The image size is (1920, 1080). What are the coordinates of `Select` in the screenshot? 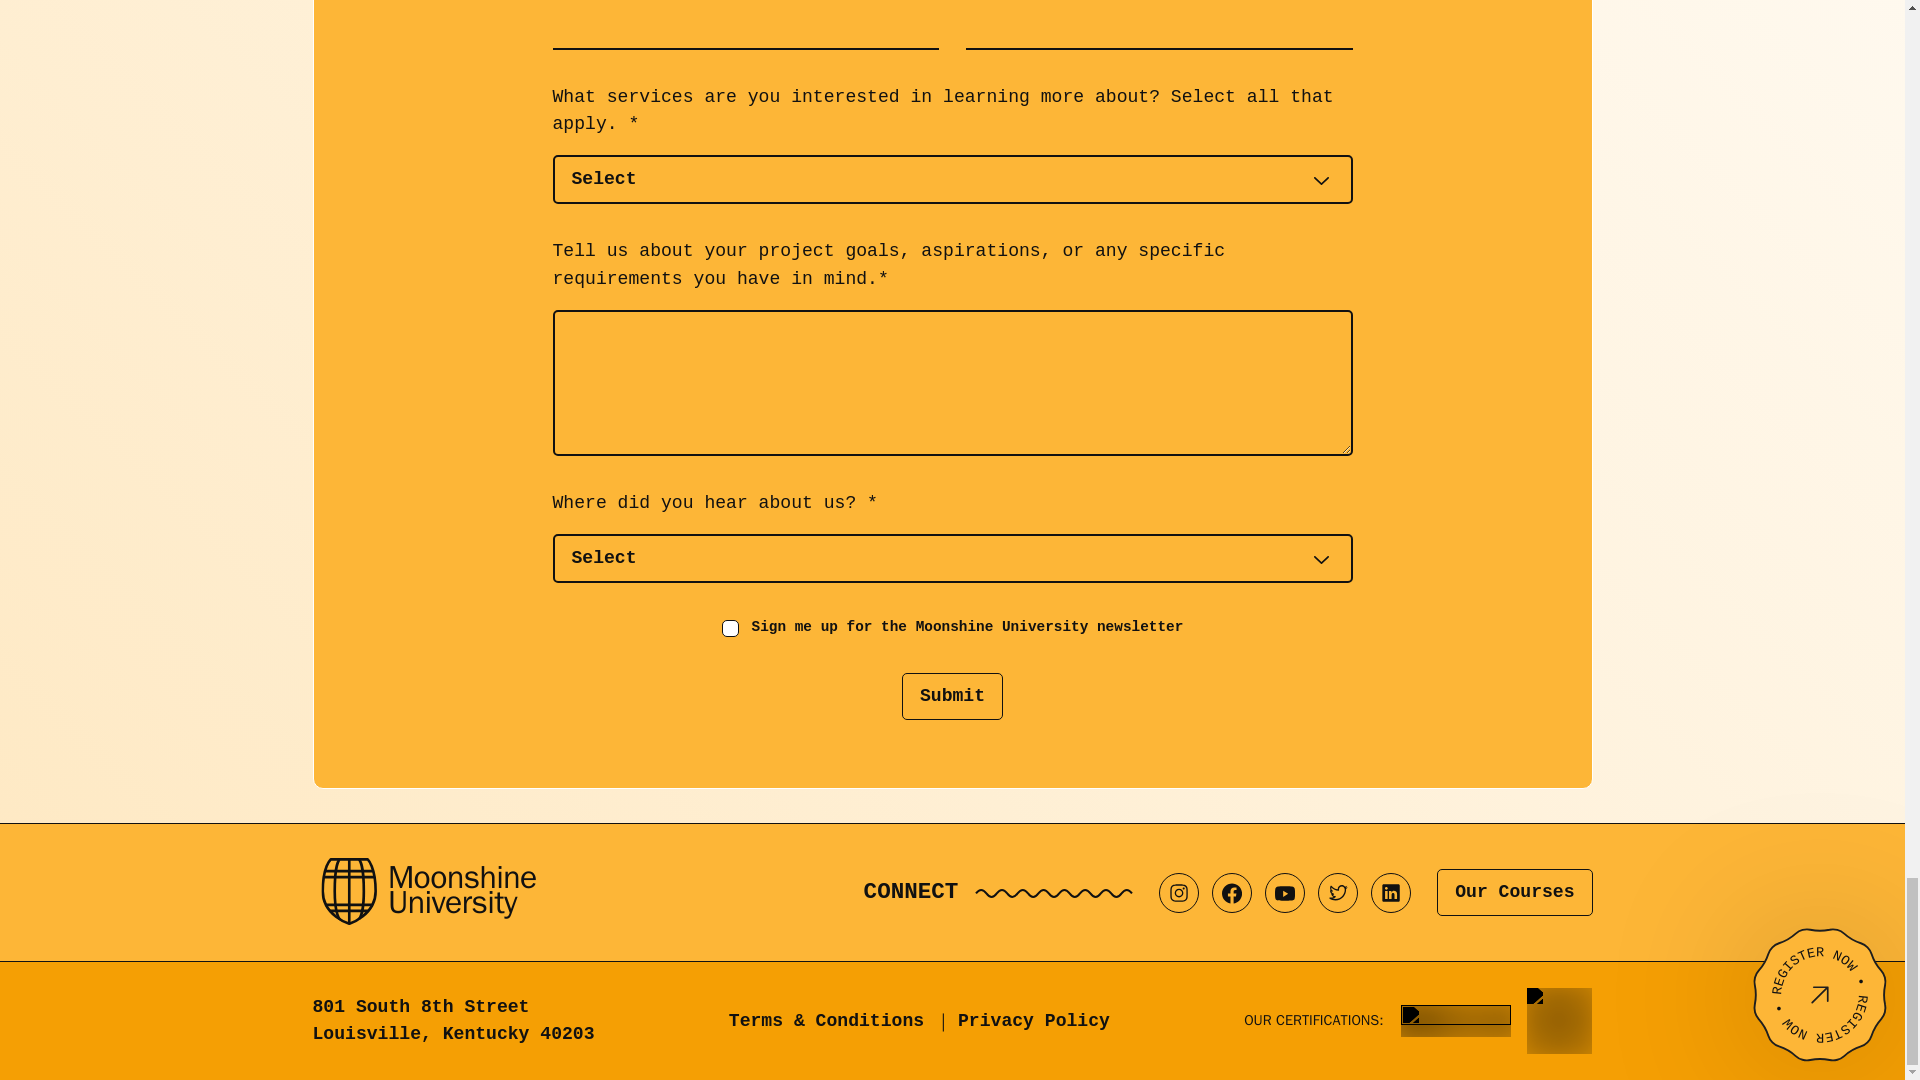 It's located at (952, 558).